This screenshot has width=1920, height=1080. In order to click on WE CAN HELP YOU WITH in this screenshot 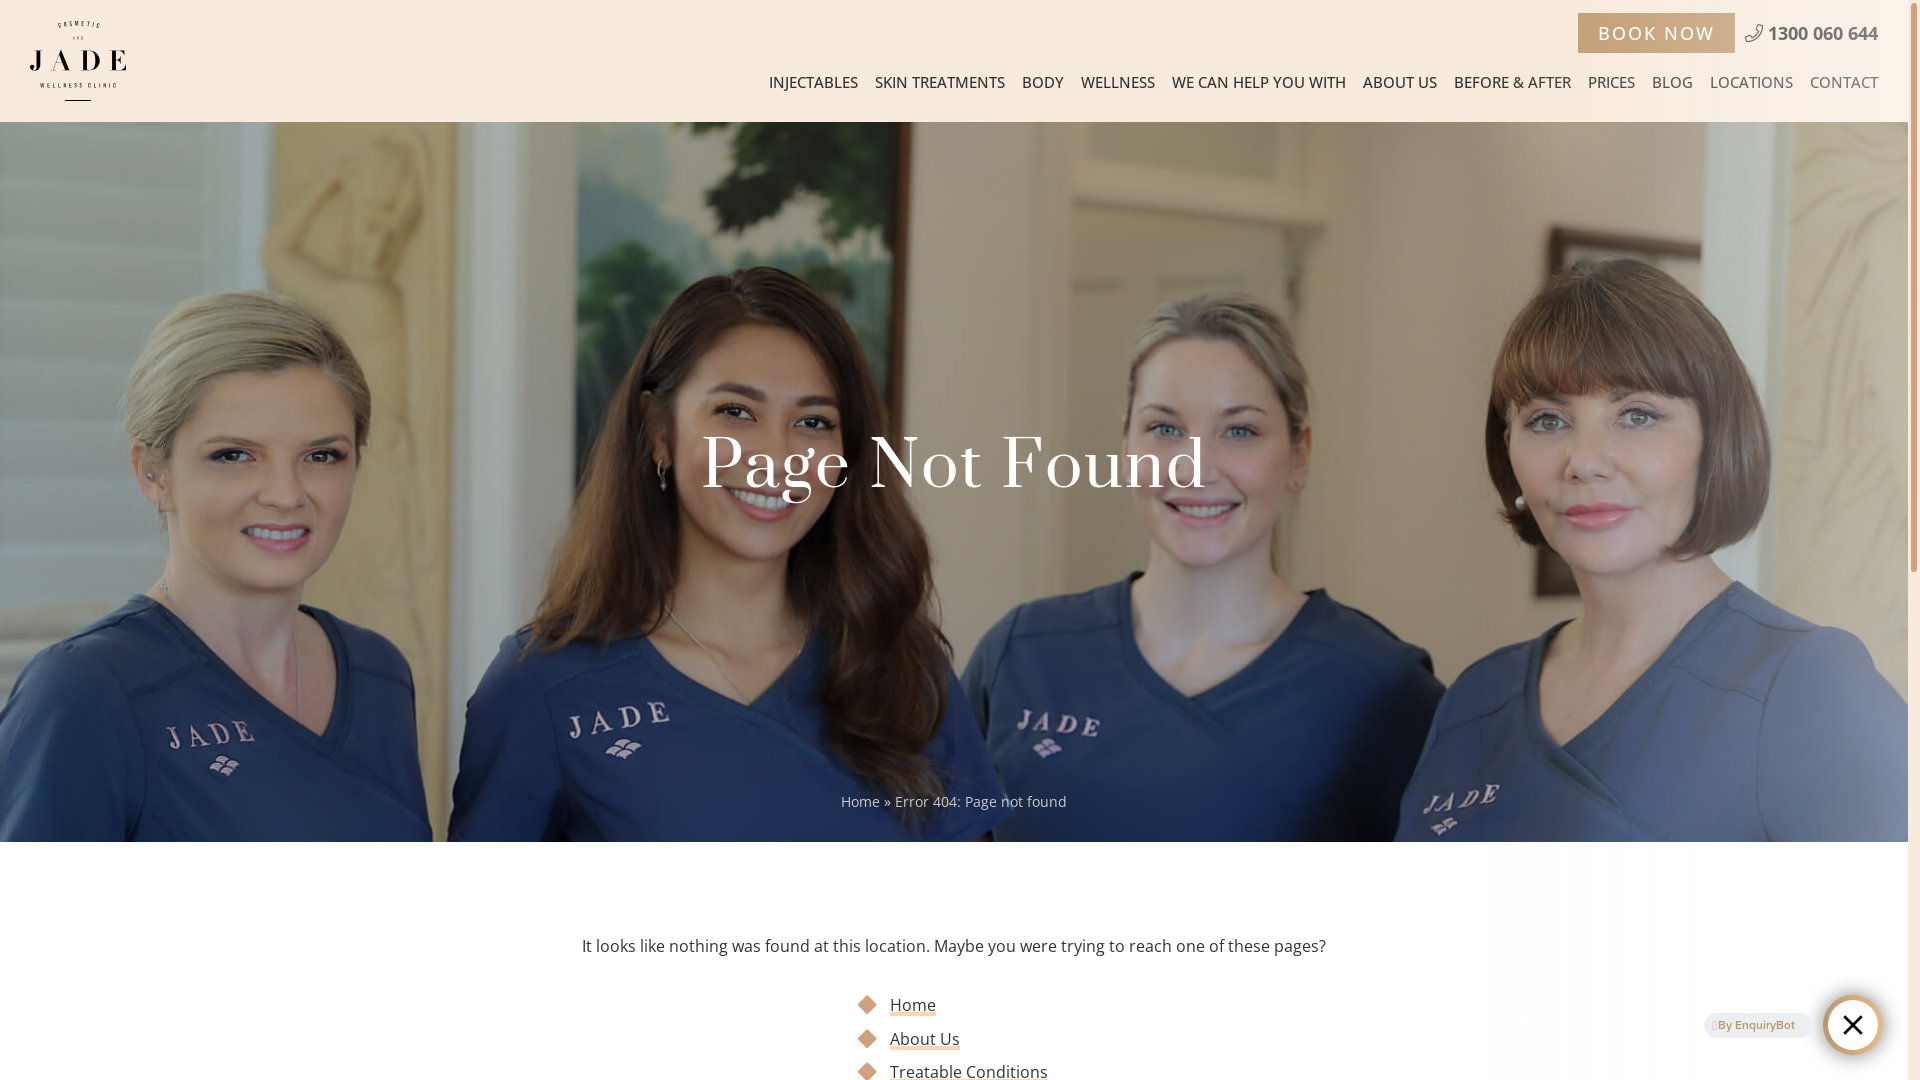, I will do `click(1259, 82)`.